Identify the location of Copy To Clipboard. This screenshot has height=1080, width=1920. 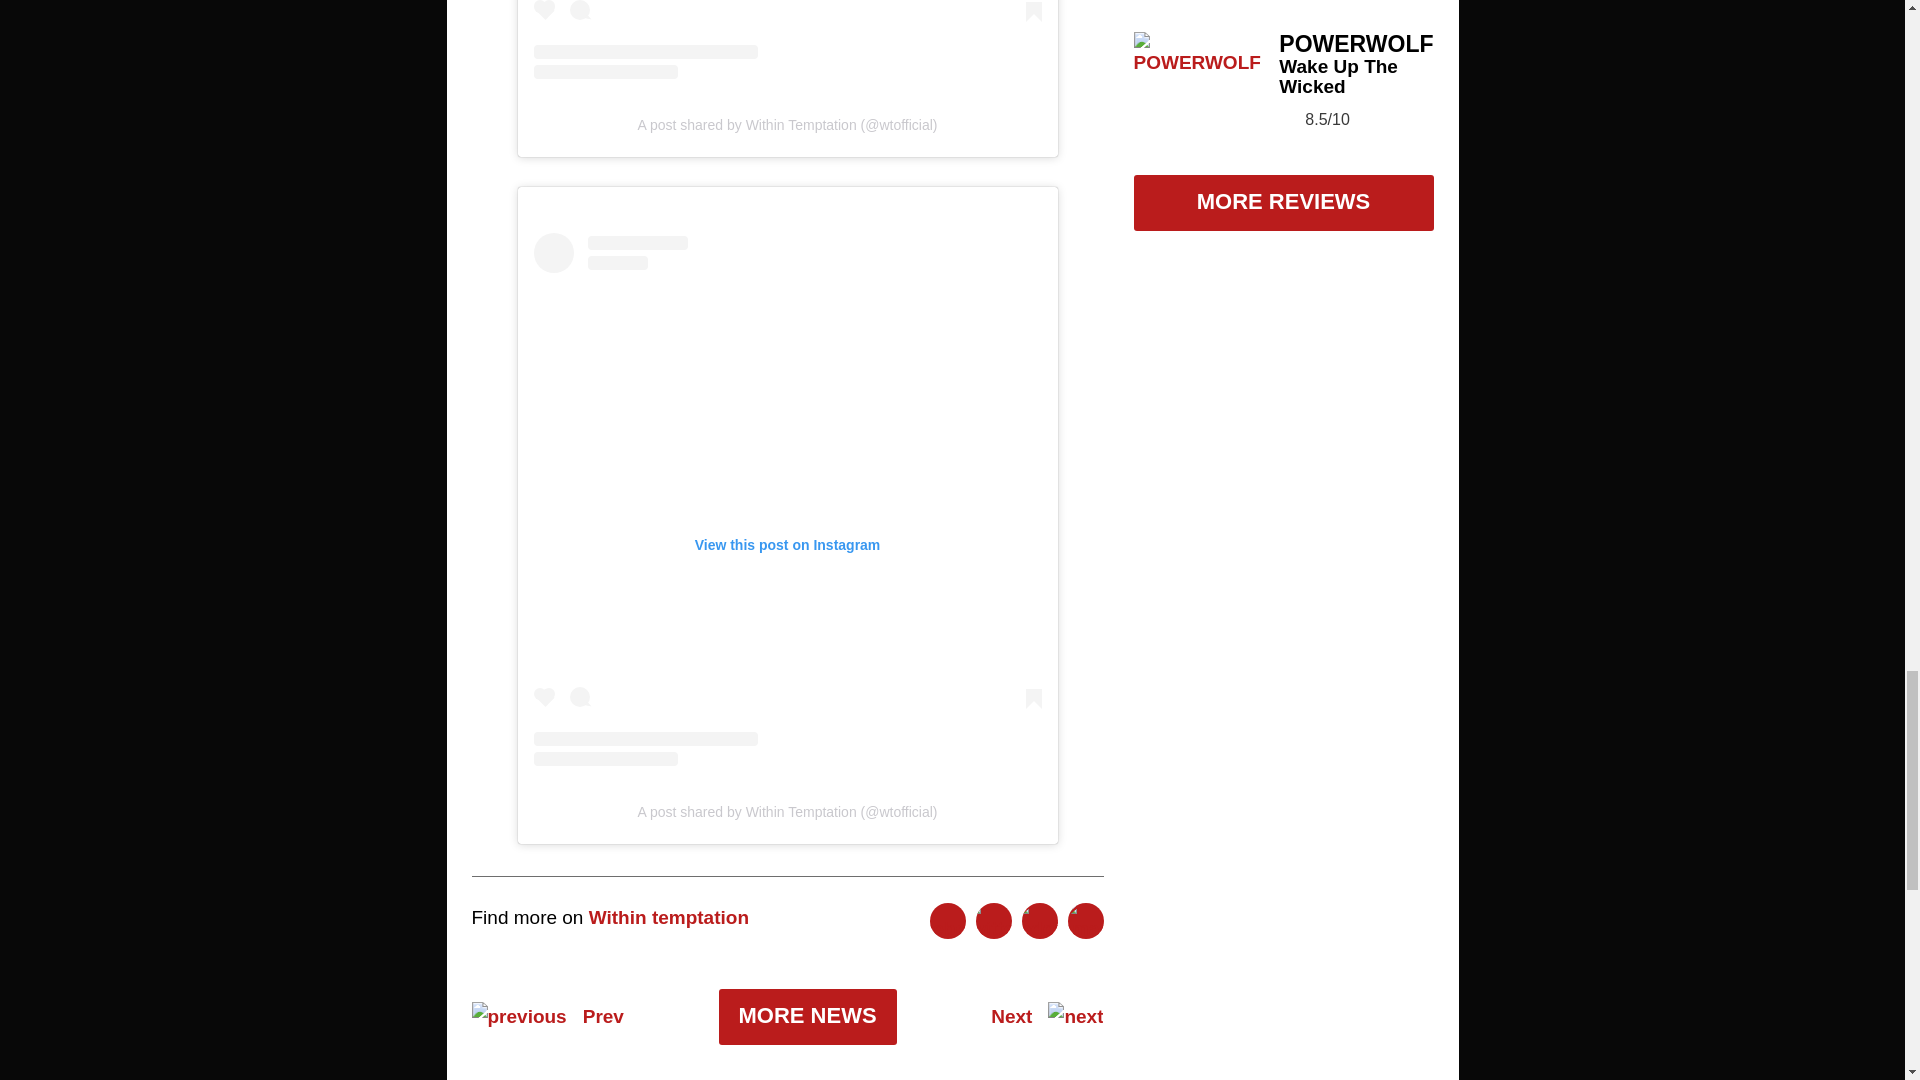
(1086, 920).